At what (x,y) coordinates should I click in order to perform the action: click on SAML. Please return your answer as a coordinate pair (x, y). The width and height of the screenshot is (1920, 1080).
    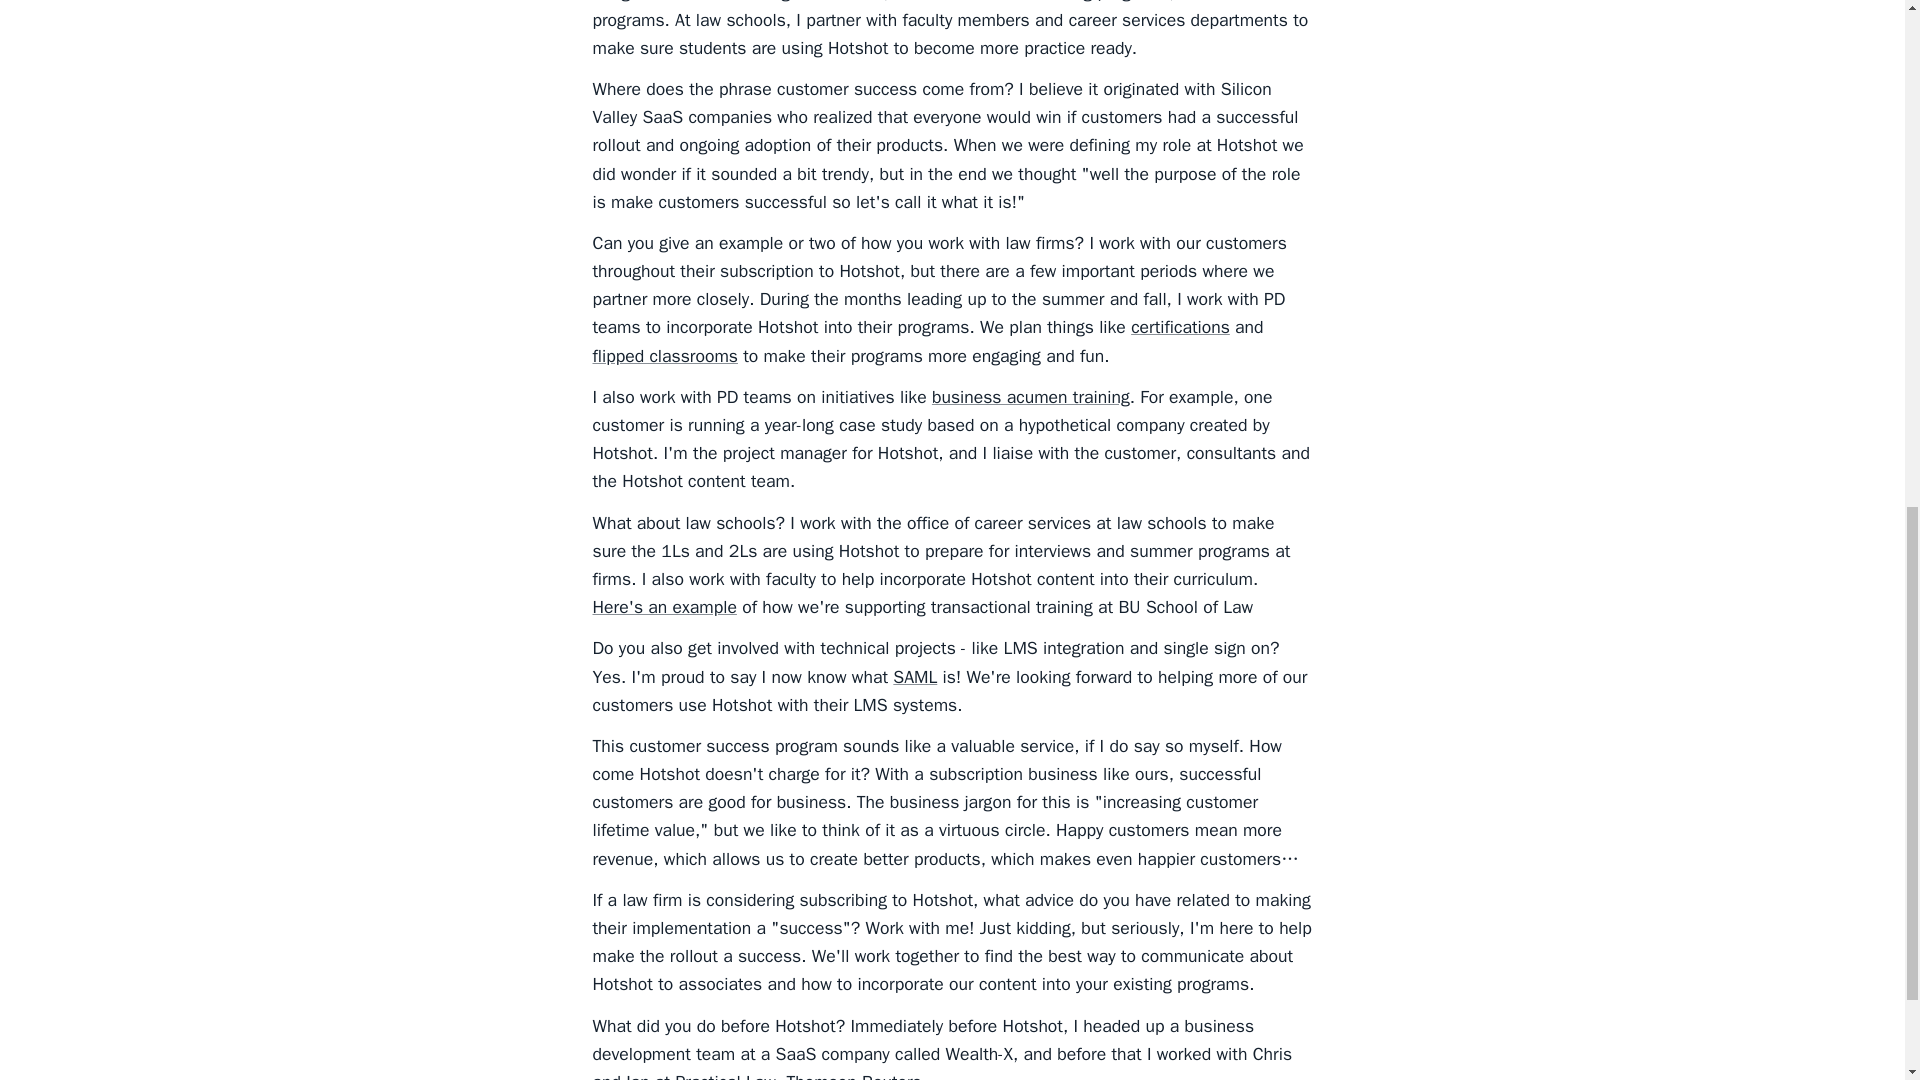
    Looking at the image, I should click on (914, 676).